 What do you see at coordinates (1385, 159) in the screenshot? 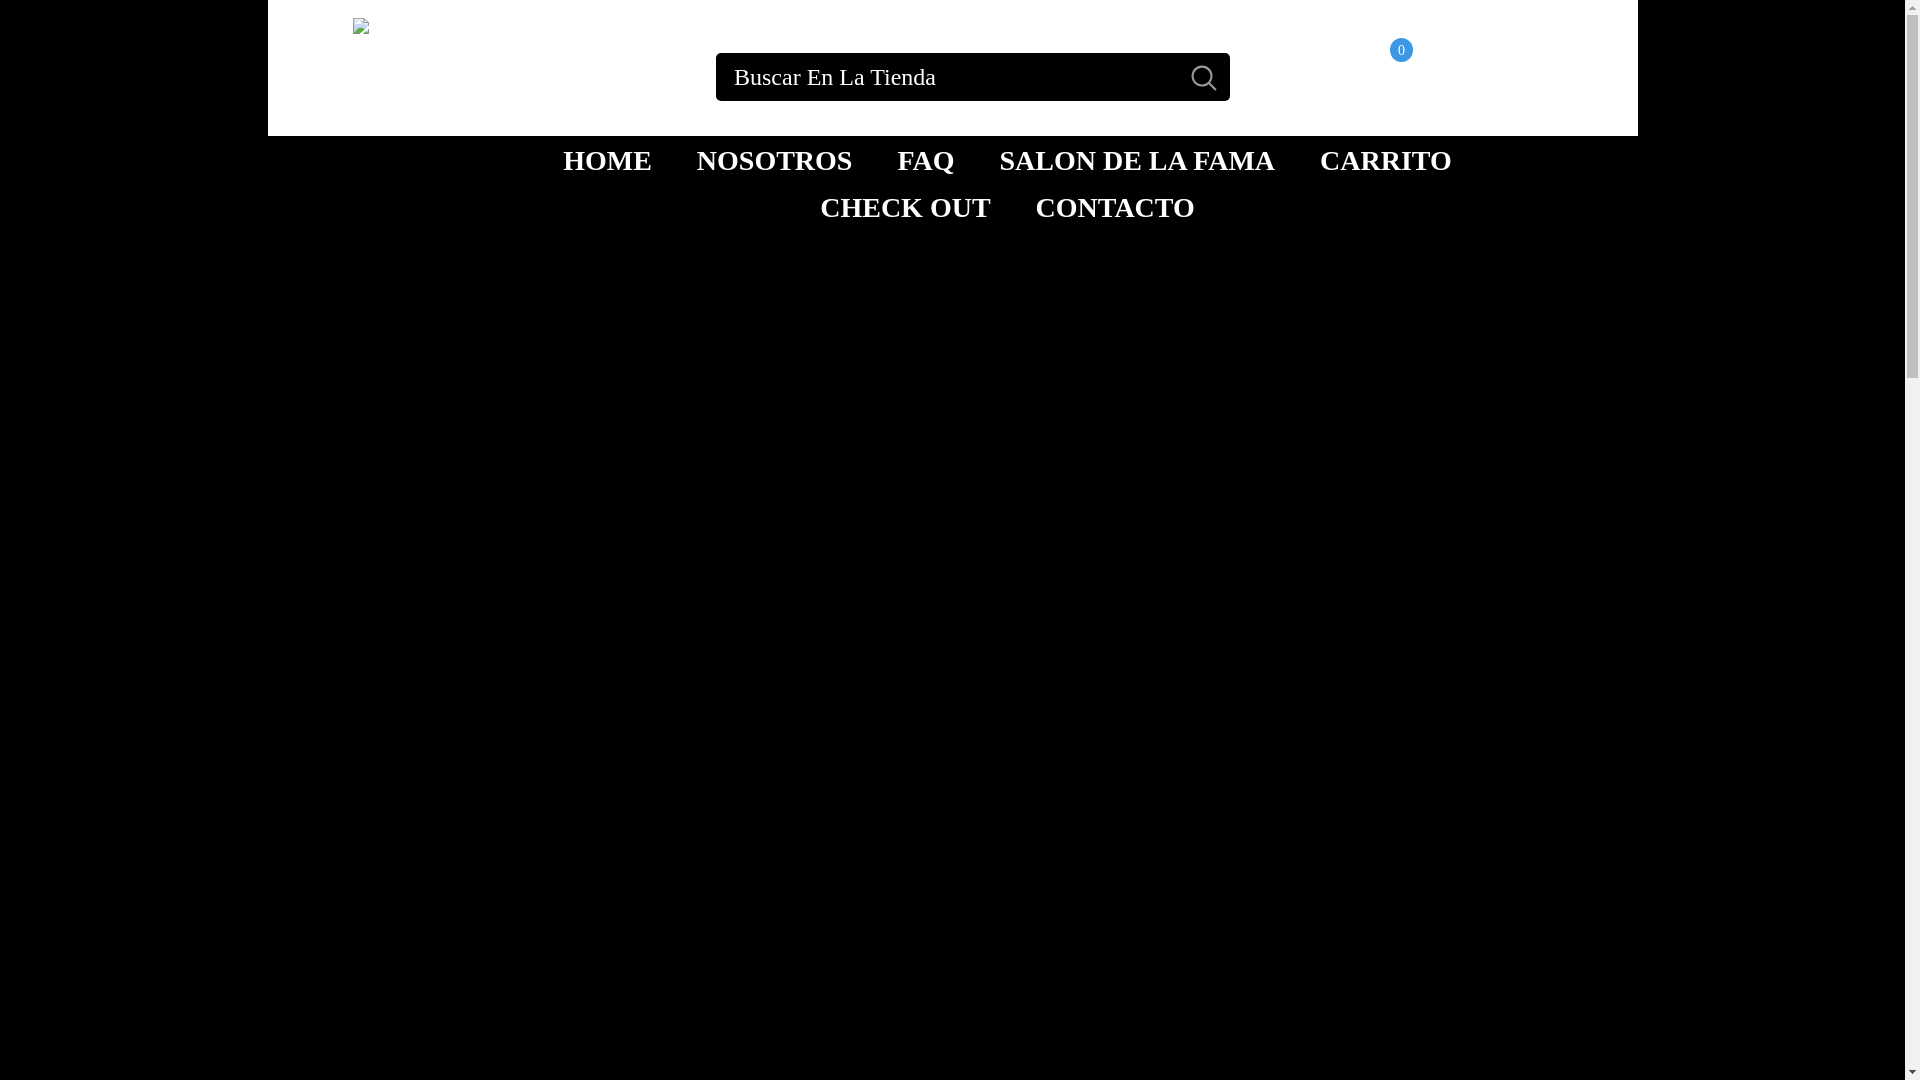
I see `CARRITO` at bounding box center [1385, 159].